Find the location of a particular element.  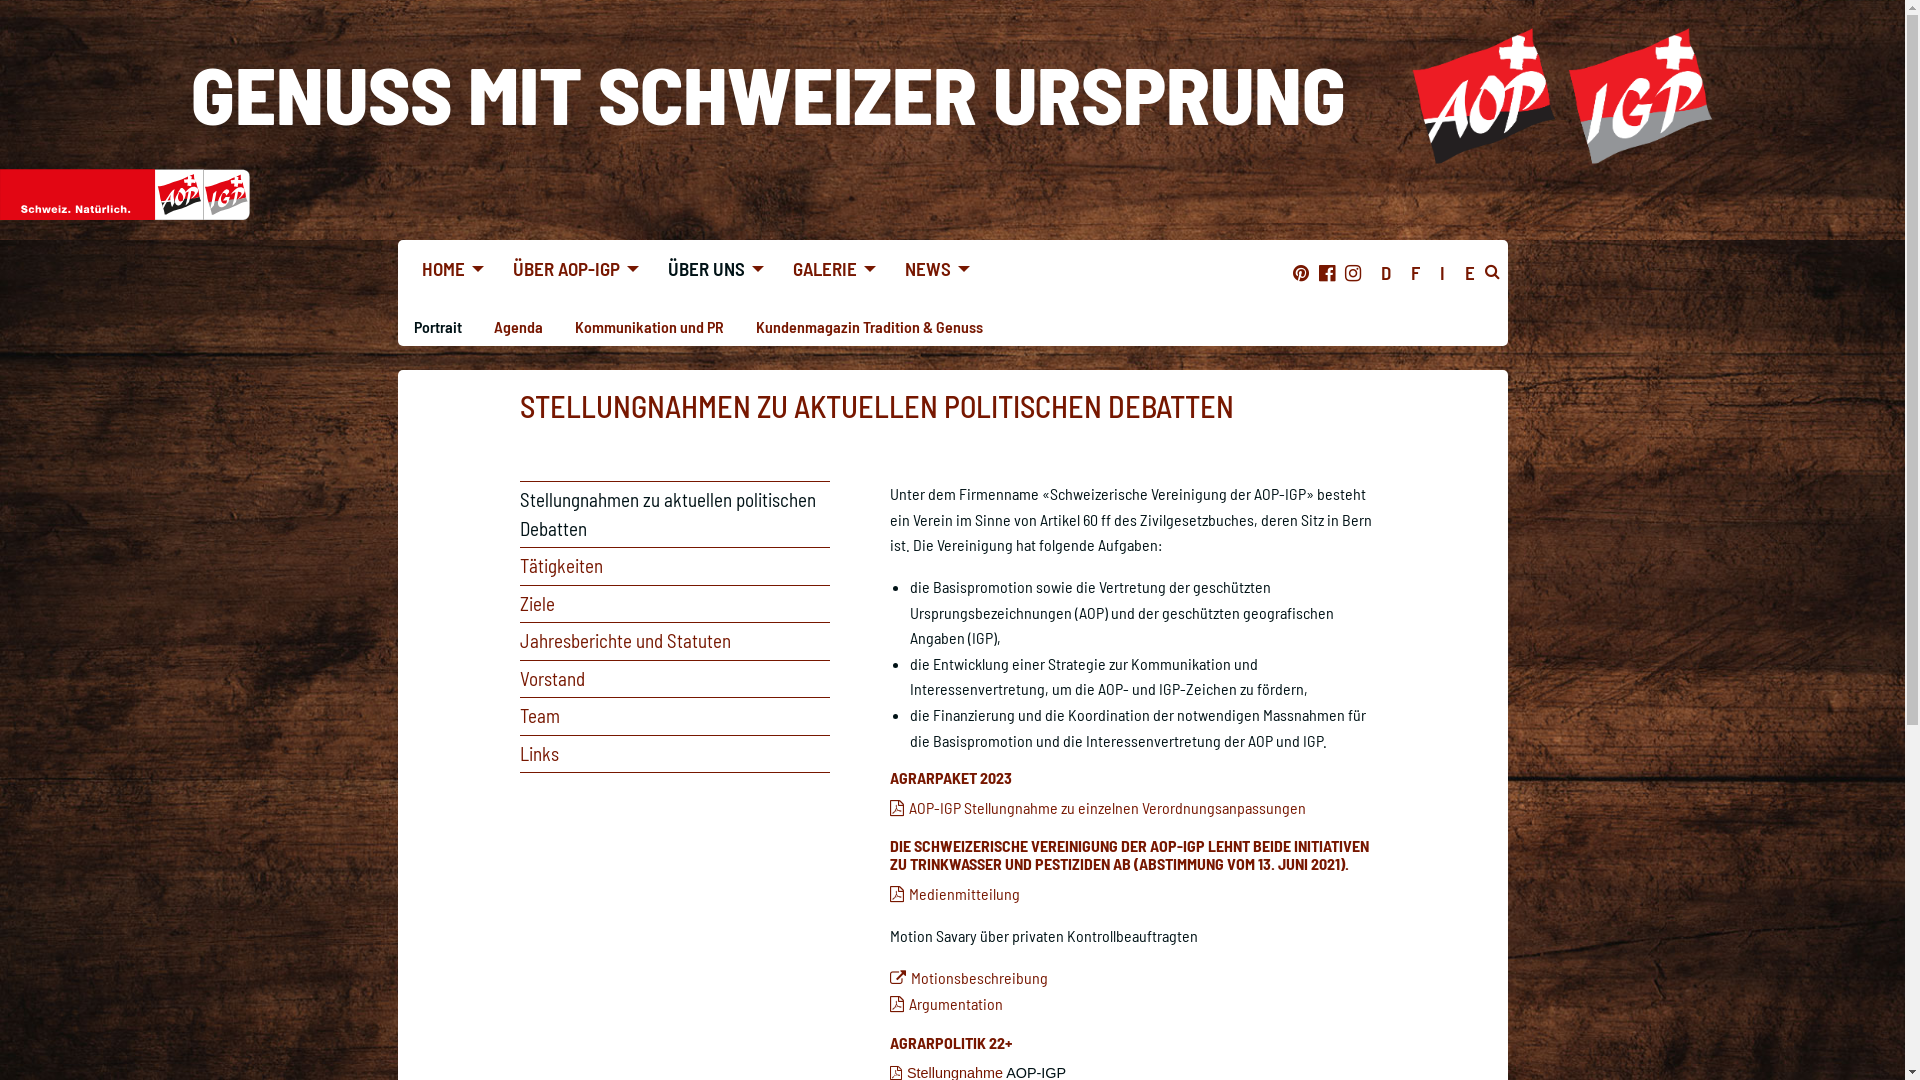

E is located at coordinates (1469, 272).